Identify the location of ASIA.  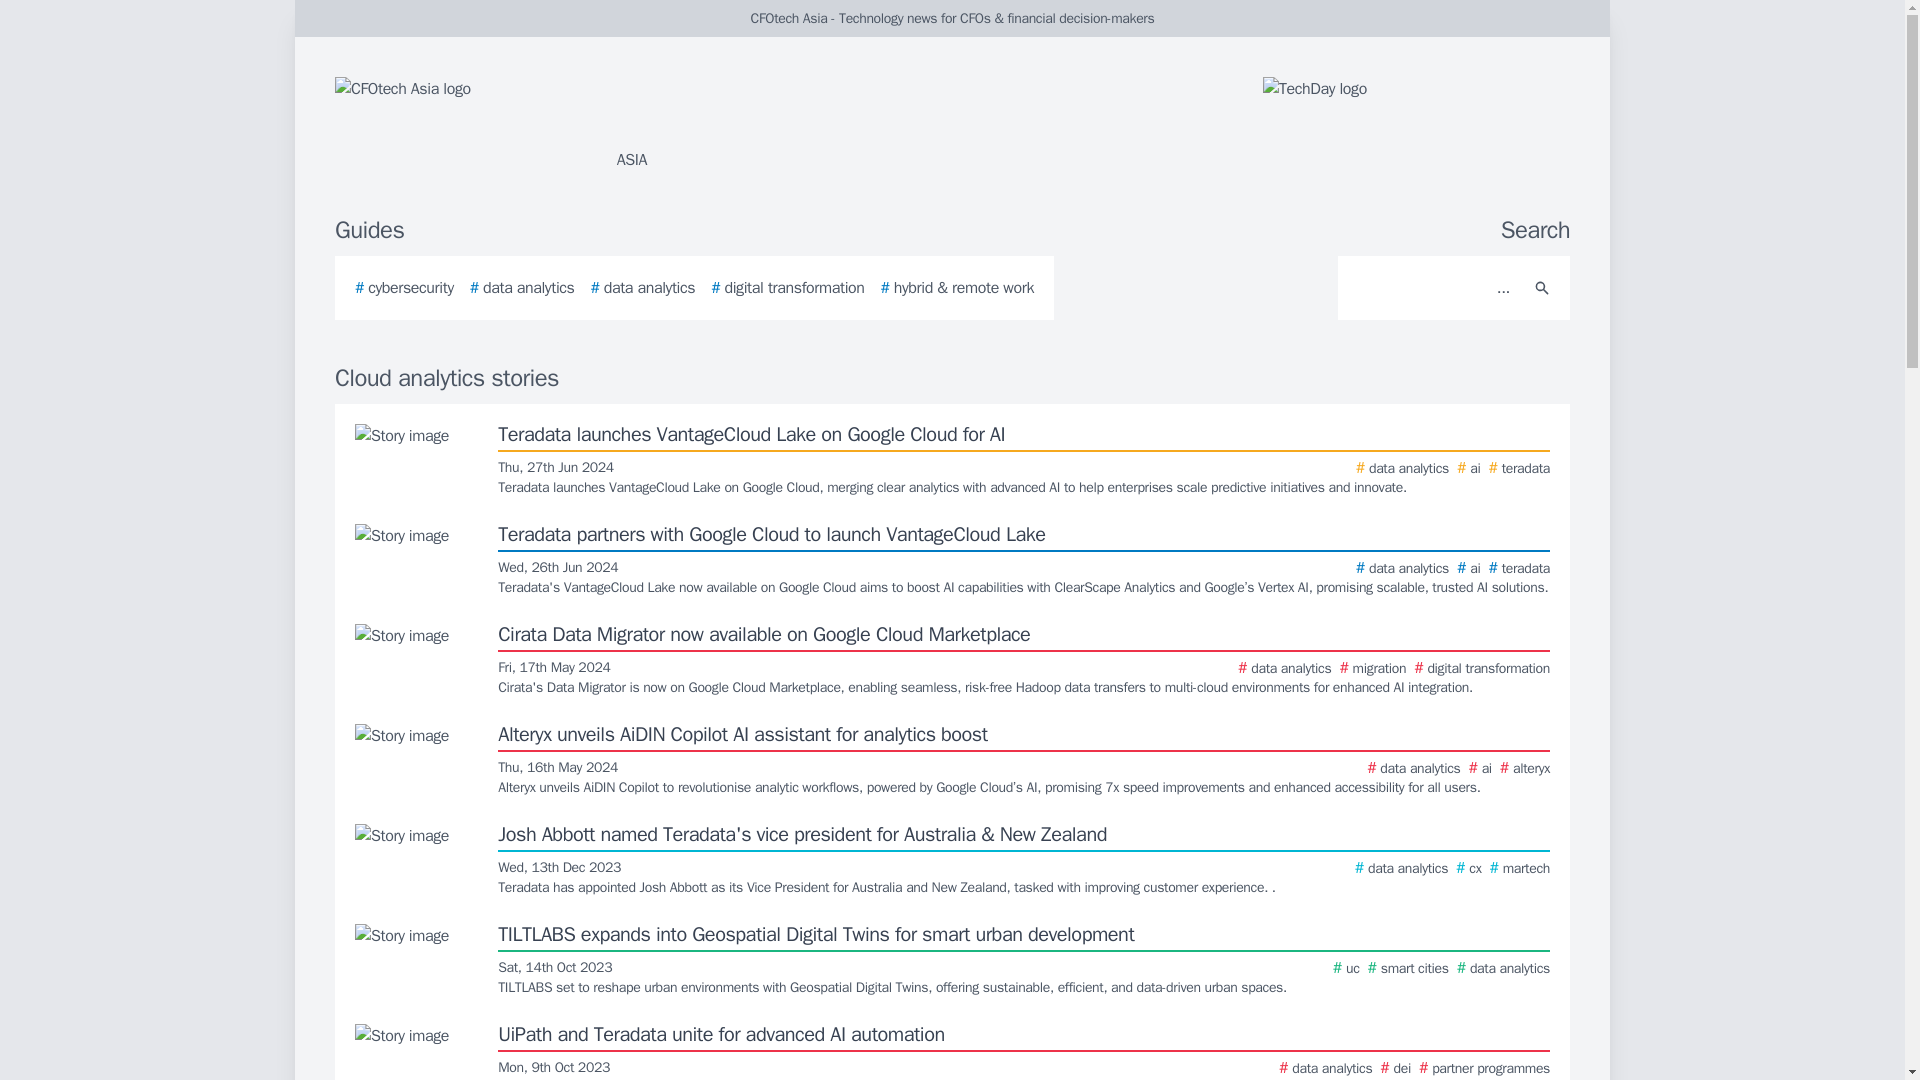
(574, 124).